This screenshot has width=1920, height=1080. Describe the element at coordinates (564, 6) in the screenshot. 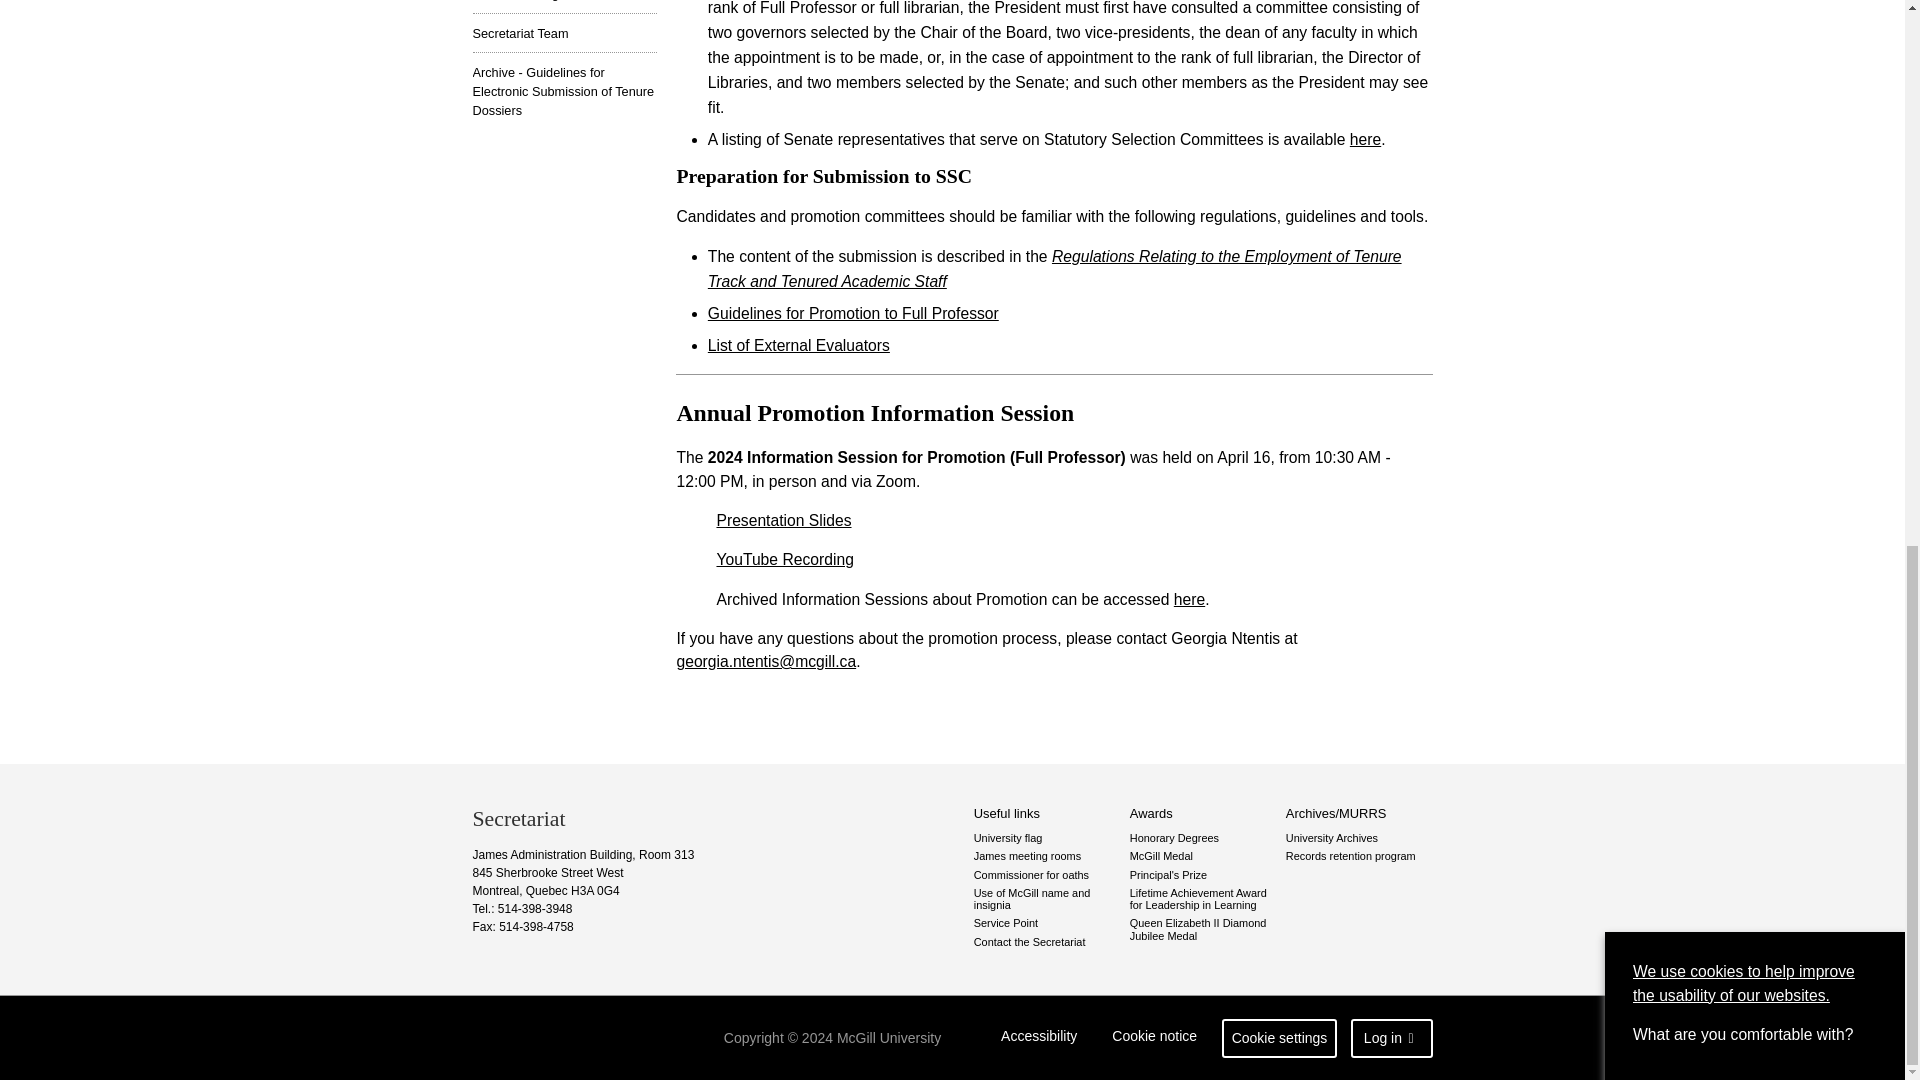

I see `James Meeting Rooms` at that location.